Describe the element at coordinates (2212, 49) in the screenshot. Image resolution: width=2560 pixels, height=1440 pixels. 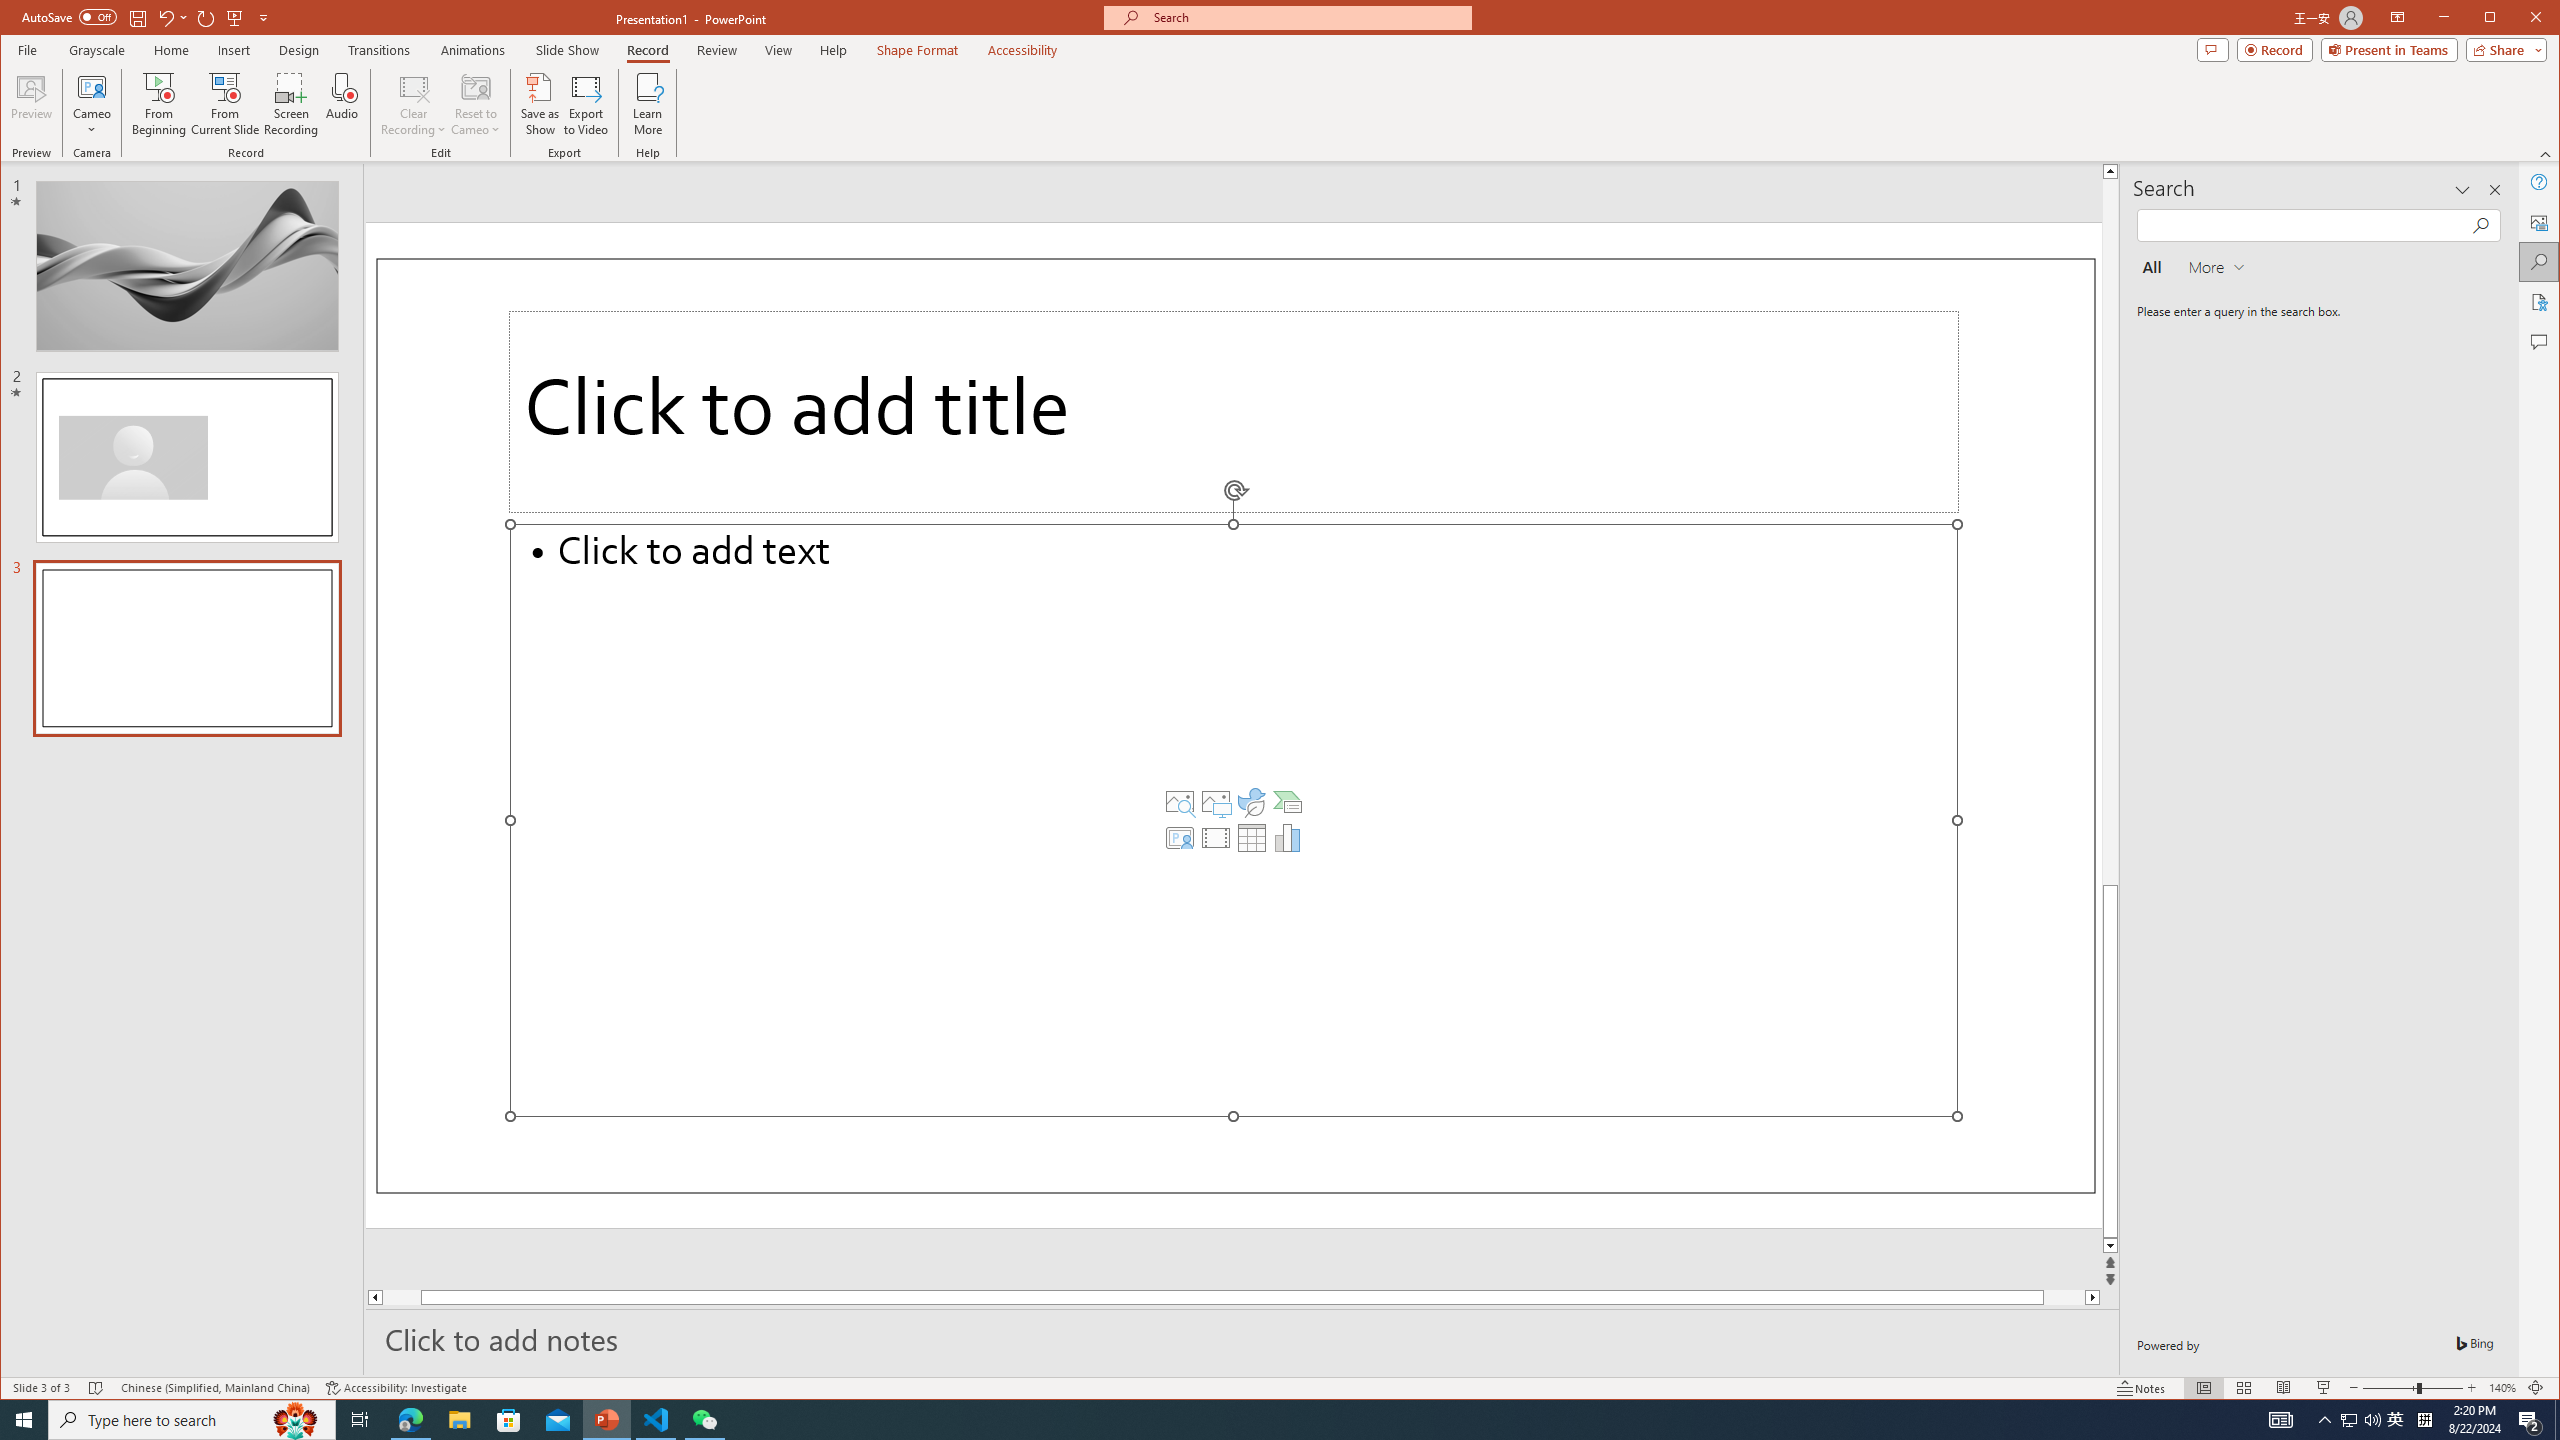
I see `Comments` at that location.